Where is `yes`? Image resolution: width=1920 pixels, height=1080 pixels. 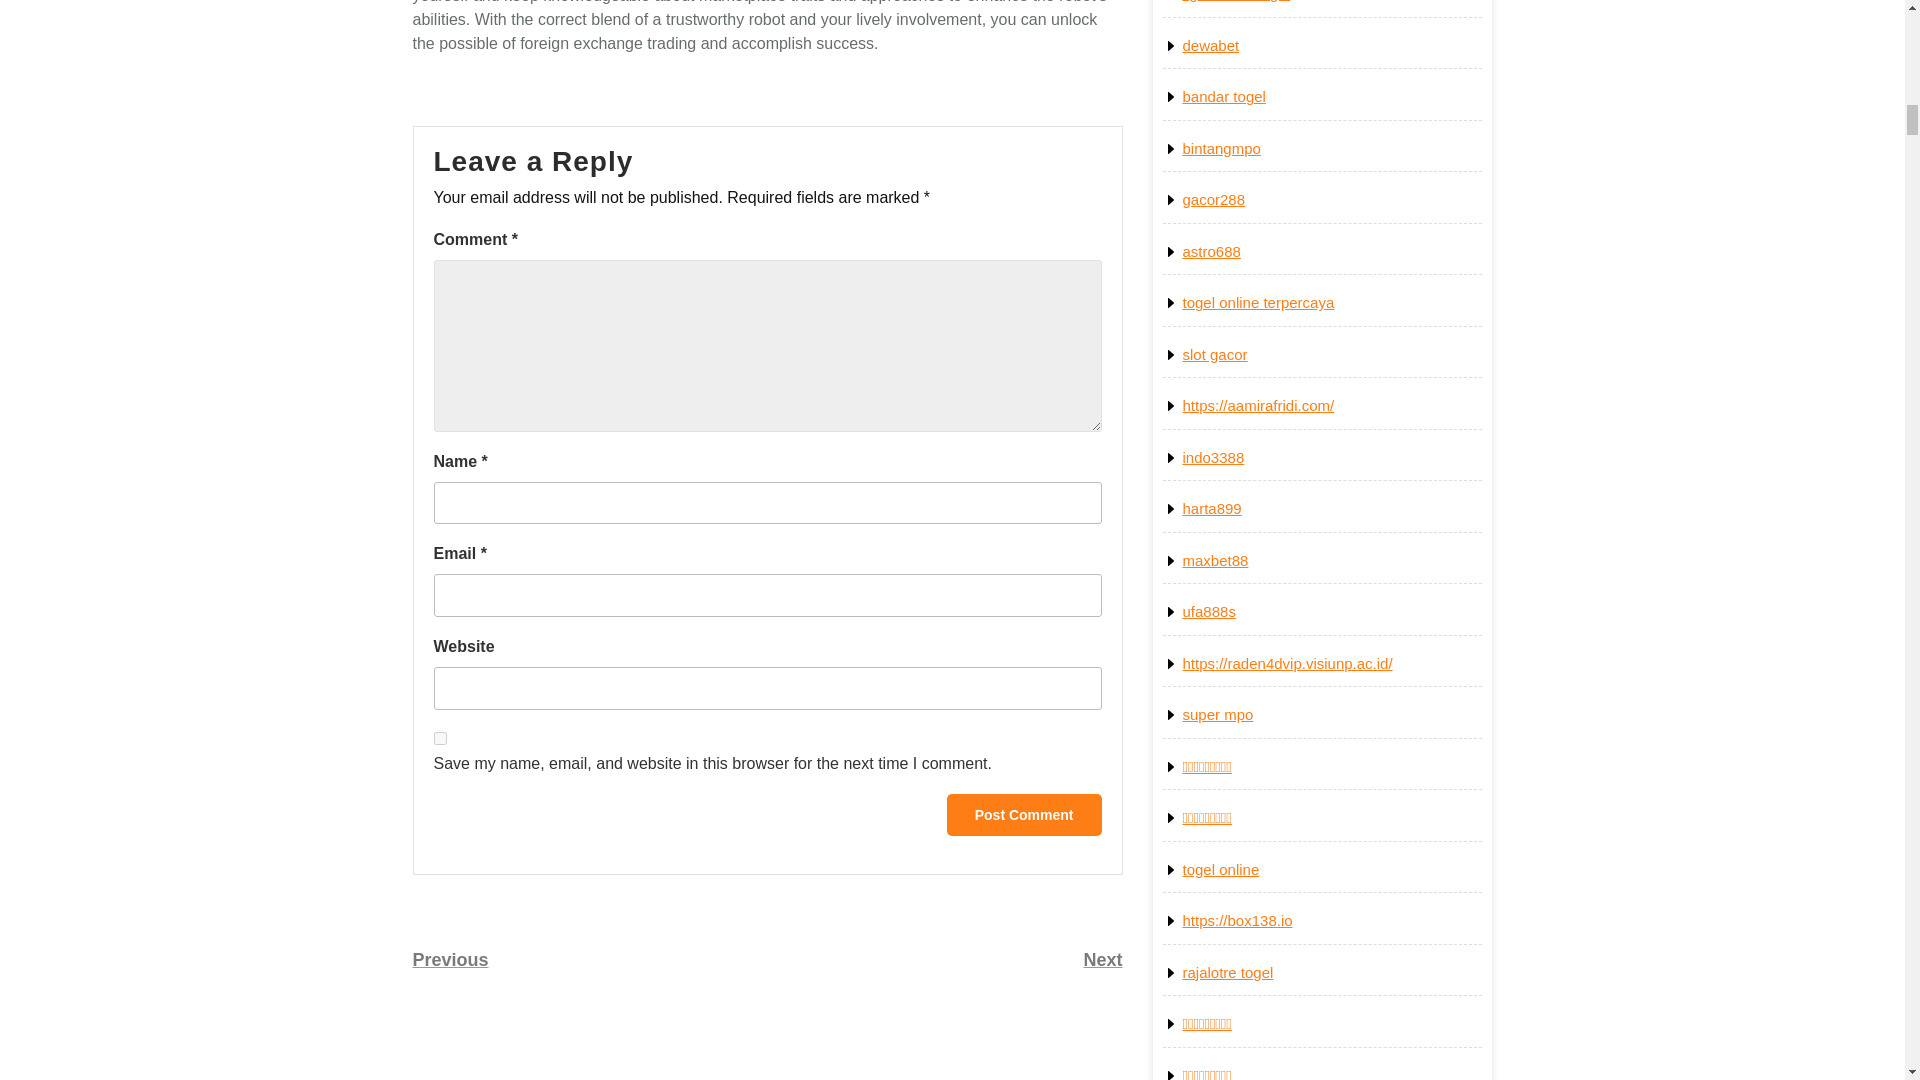 yes is located at coordinates (440, 738).